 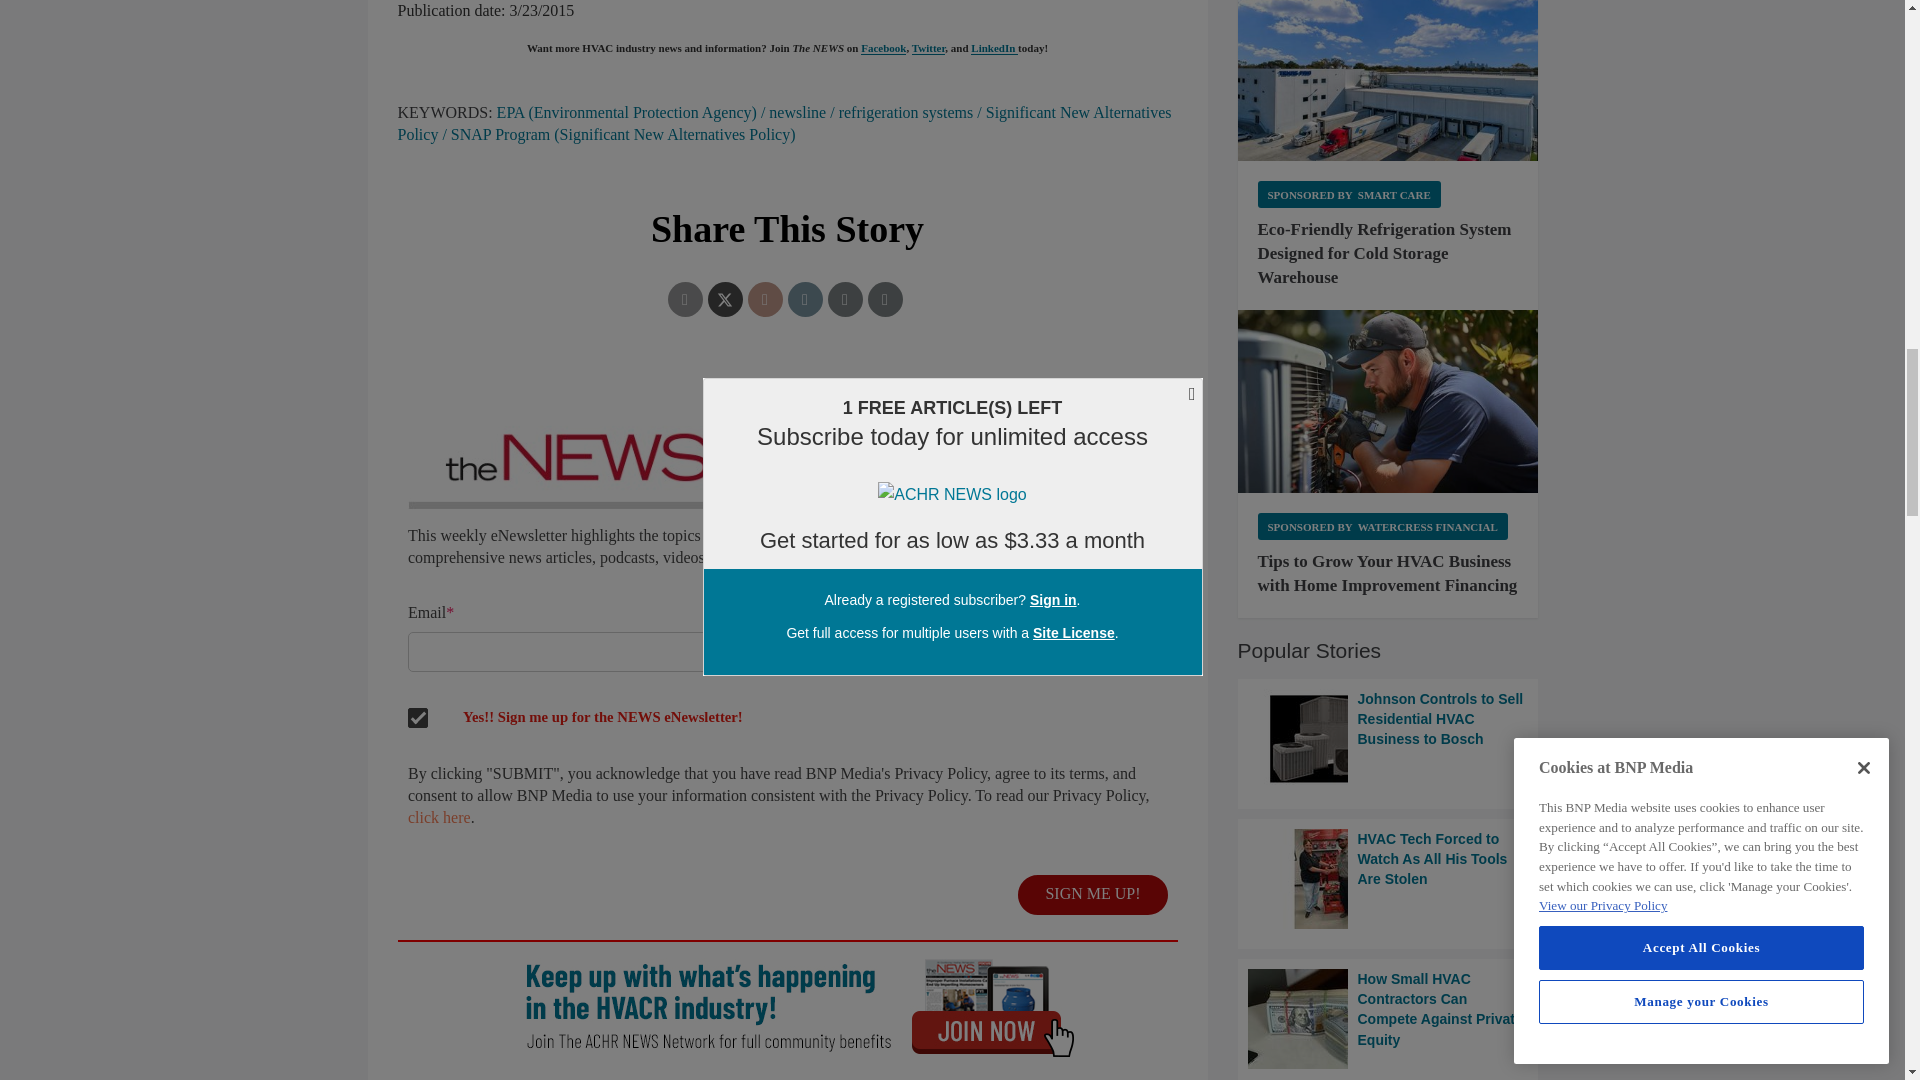 What do you see at coordinates (1388, 401) in the screenshot?
I see `Technician Working on HVAC Unit` at bounding box center [1388, 401].